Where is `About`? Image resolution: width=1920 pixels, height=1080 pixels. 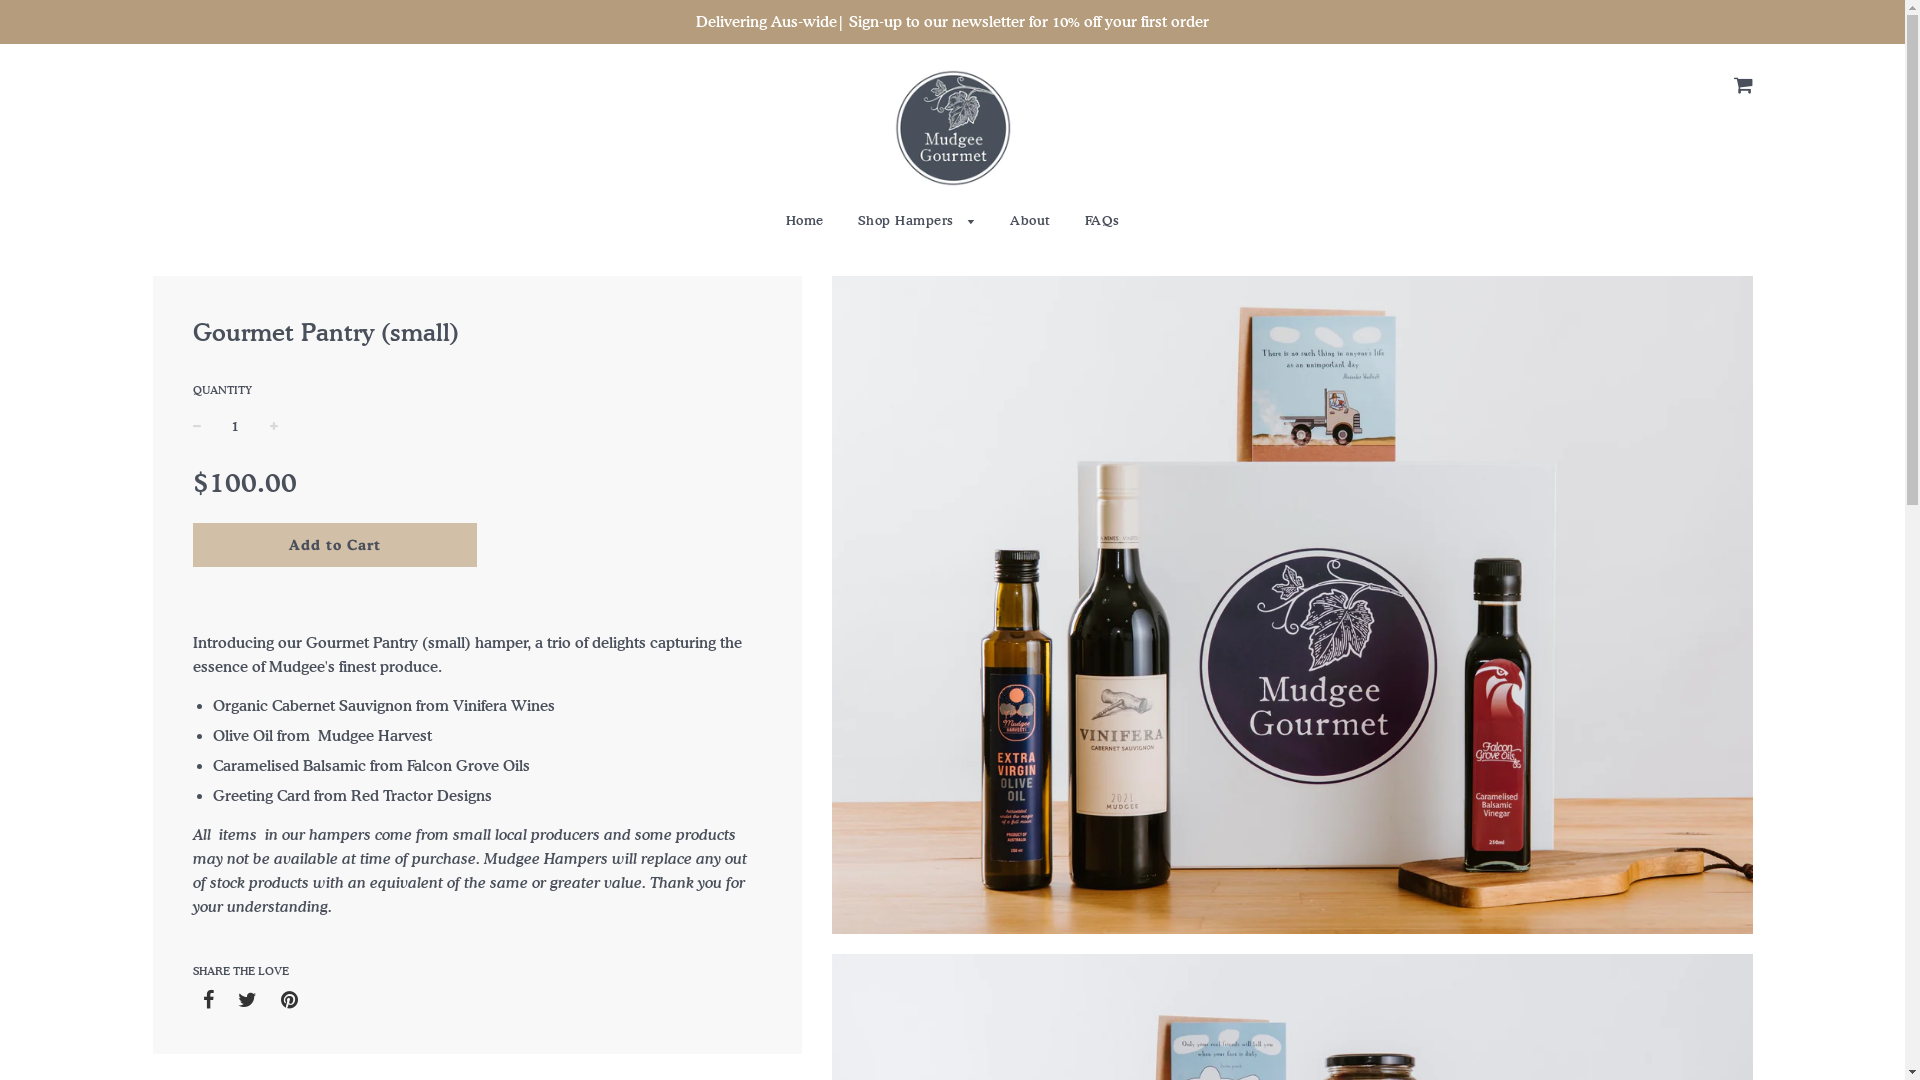
About is located at coordinates (1030, 220).